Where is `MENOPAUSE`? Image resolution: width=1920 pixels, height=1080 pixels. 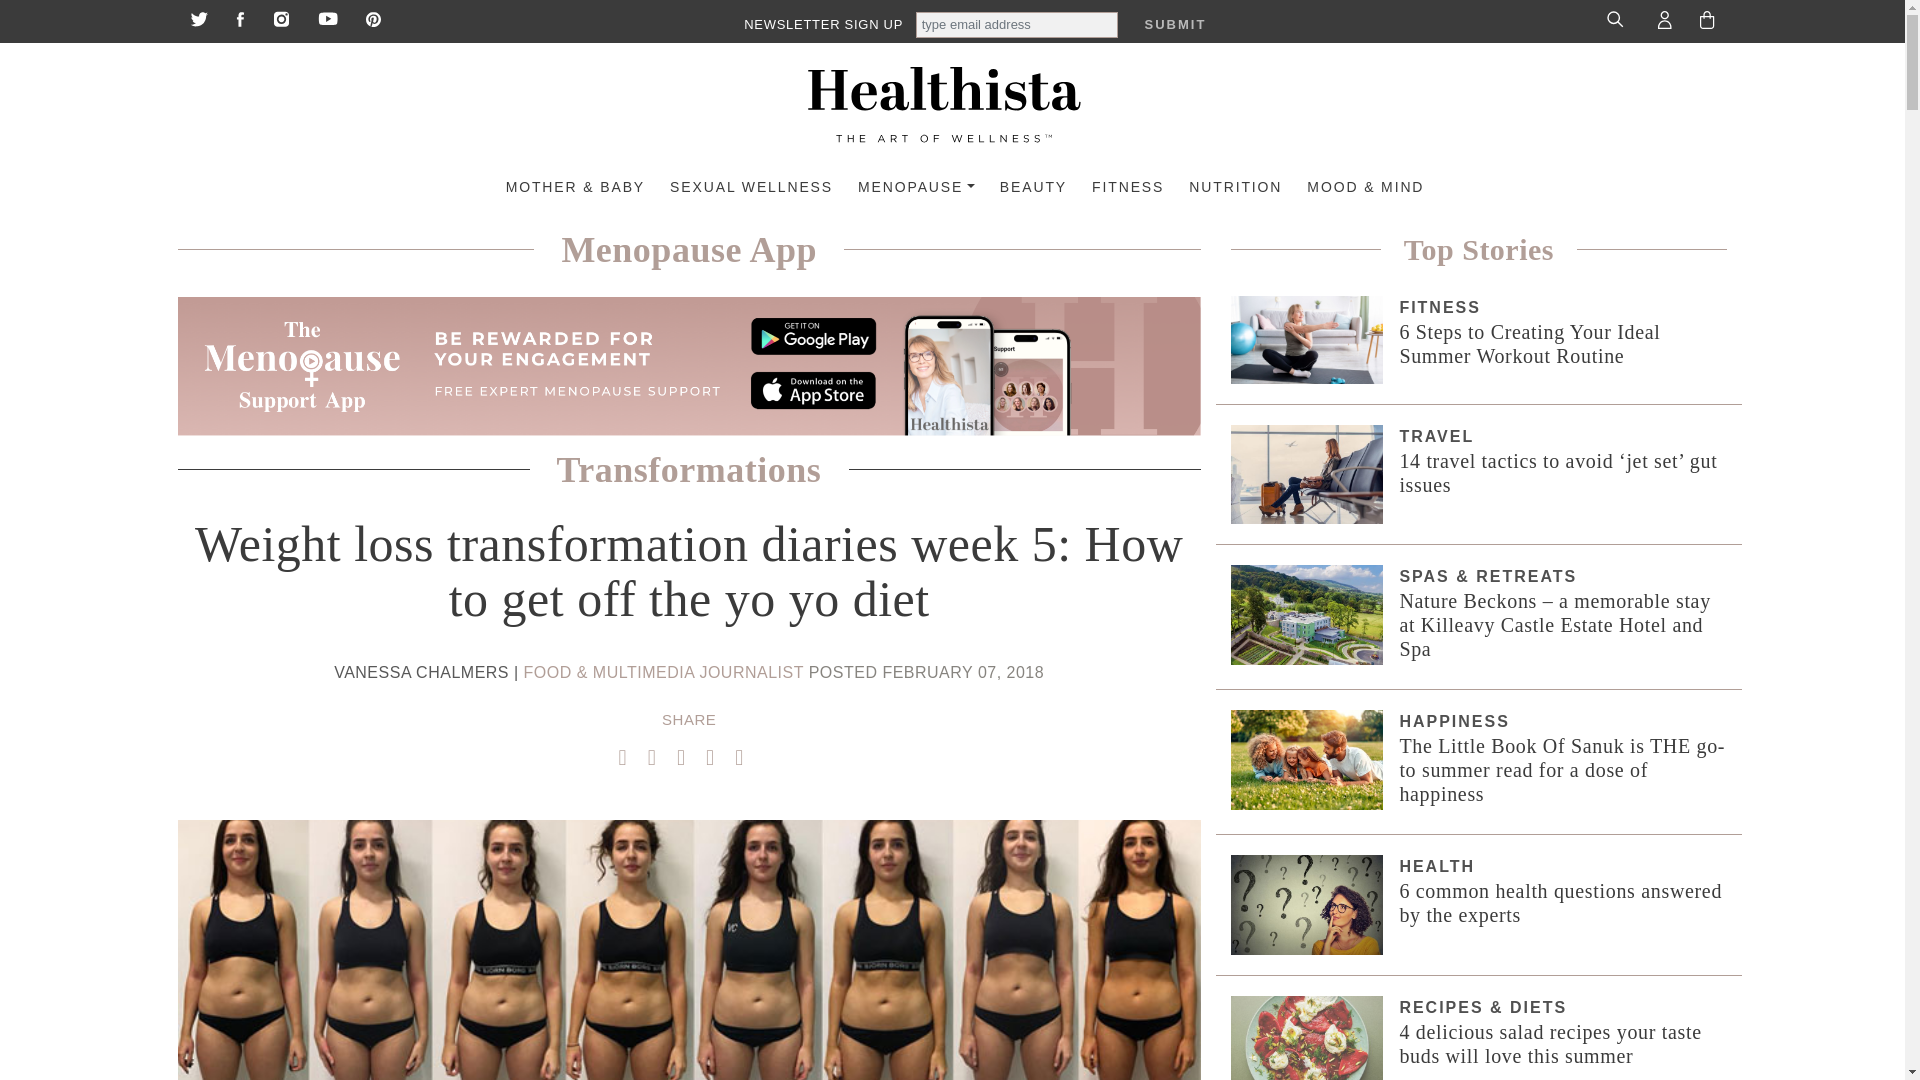 MENOPAUSE is located at coordinates (904, 188).